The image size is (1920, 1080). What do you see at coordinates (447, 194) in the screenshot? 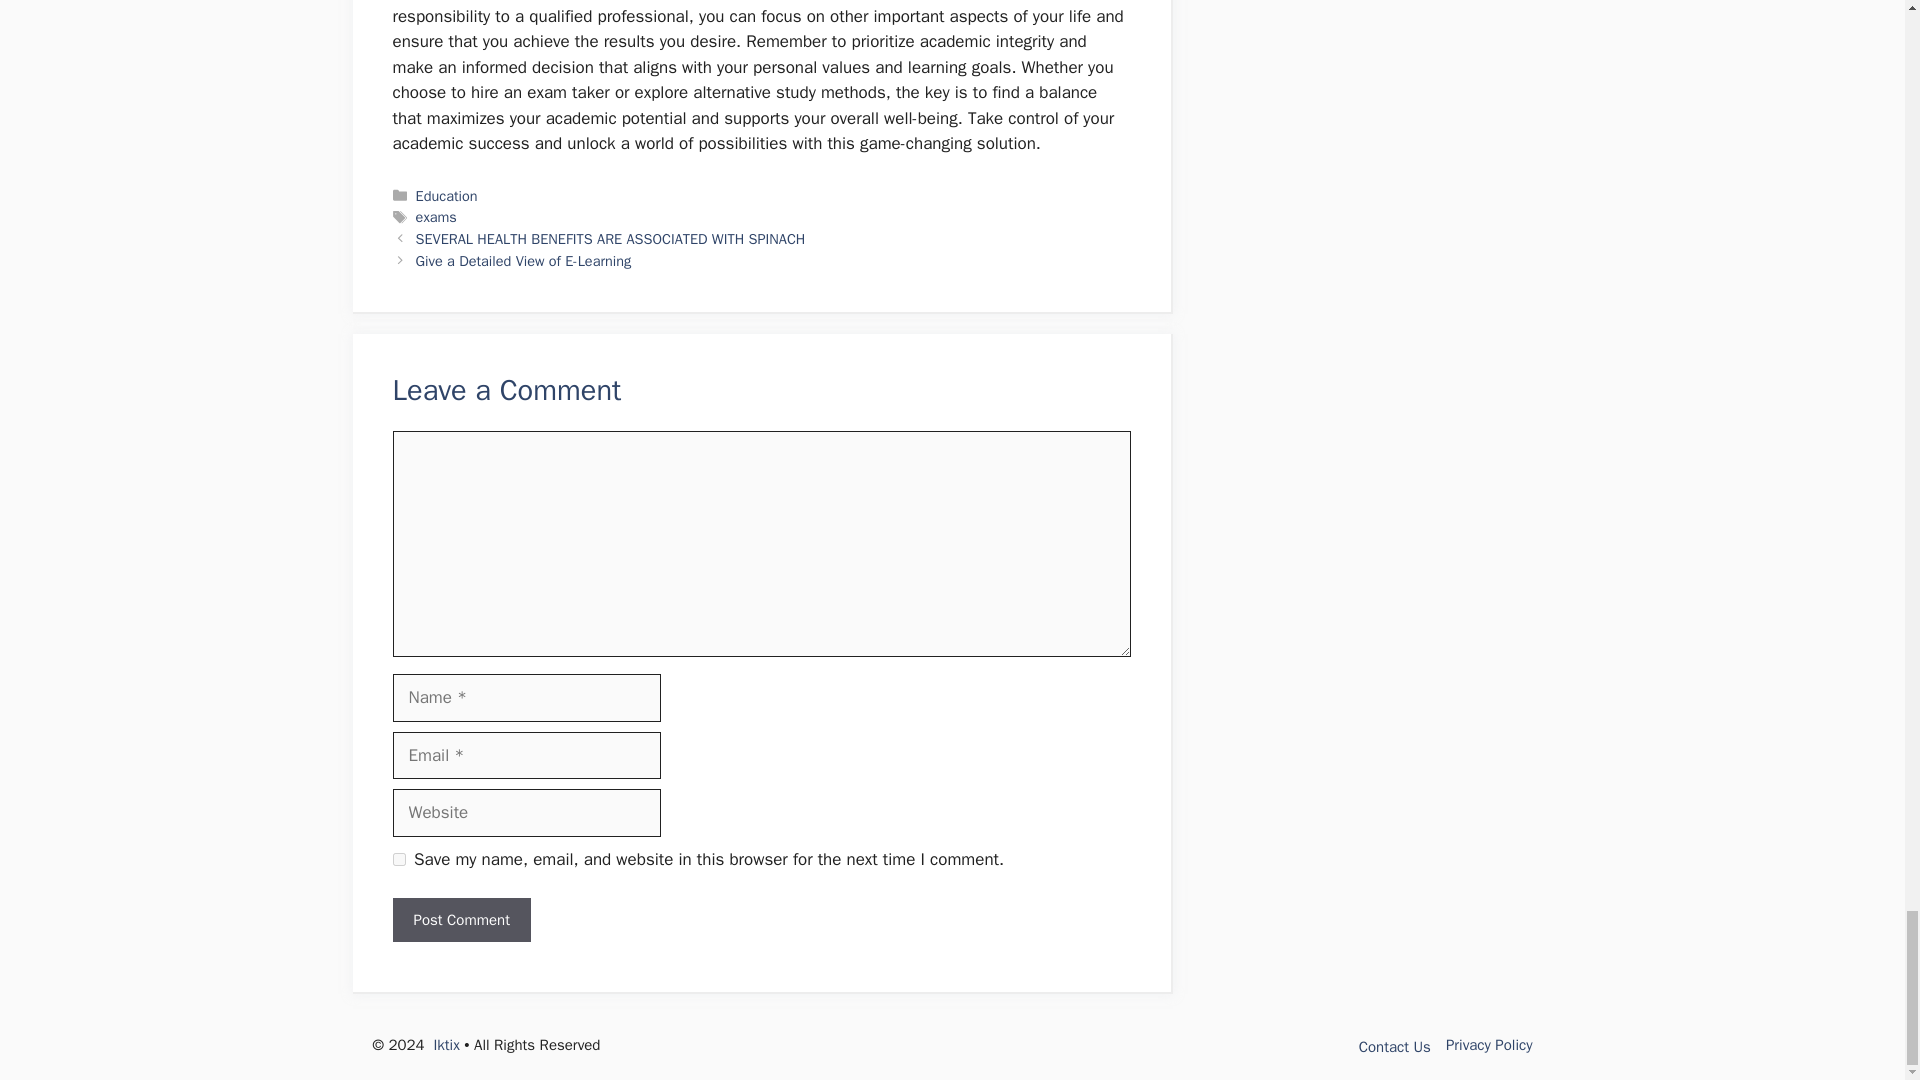
I see `Education` at bounding box center [447, 194].